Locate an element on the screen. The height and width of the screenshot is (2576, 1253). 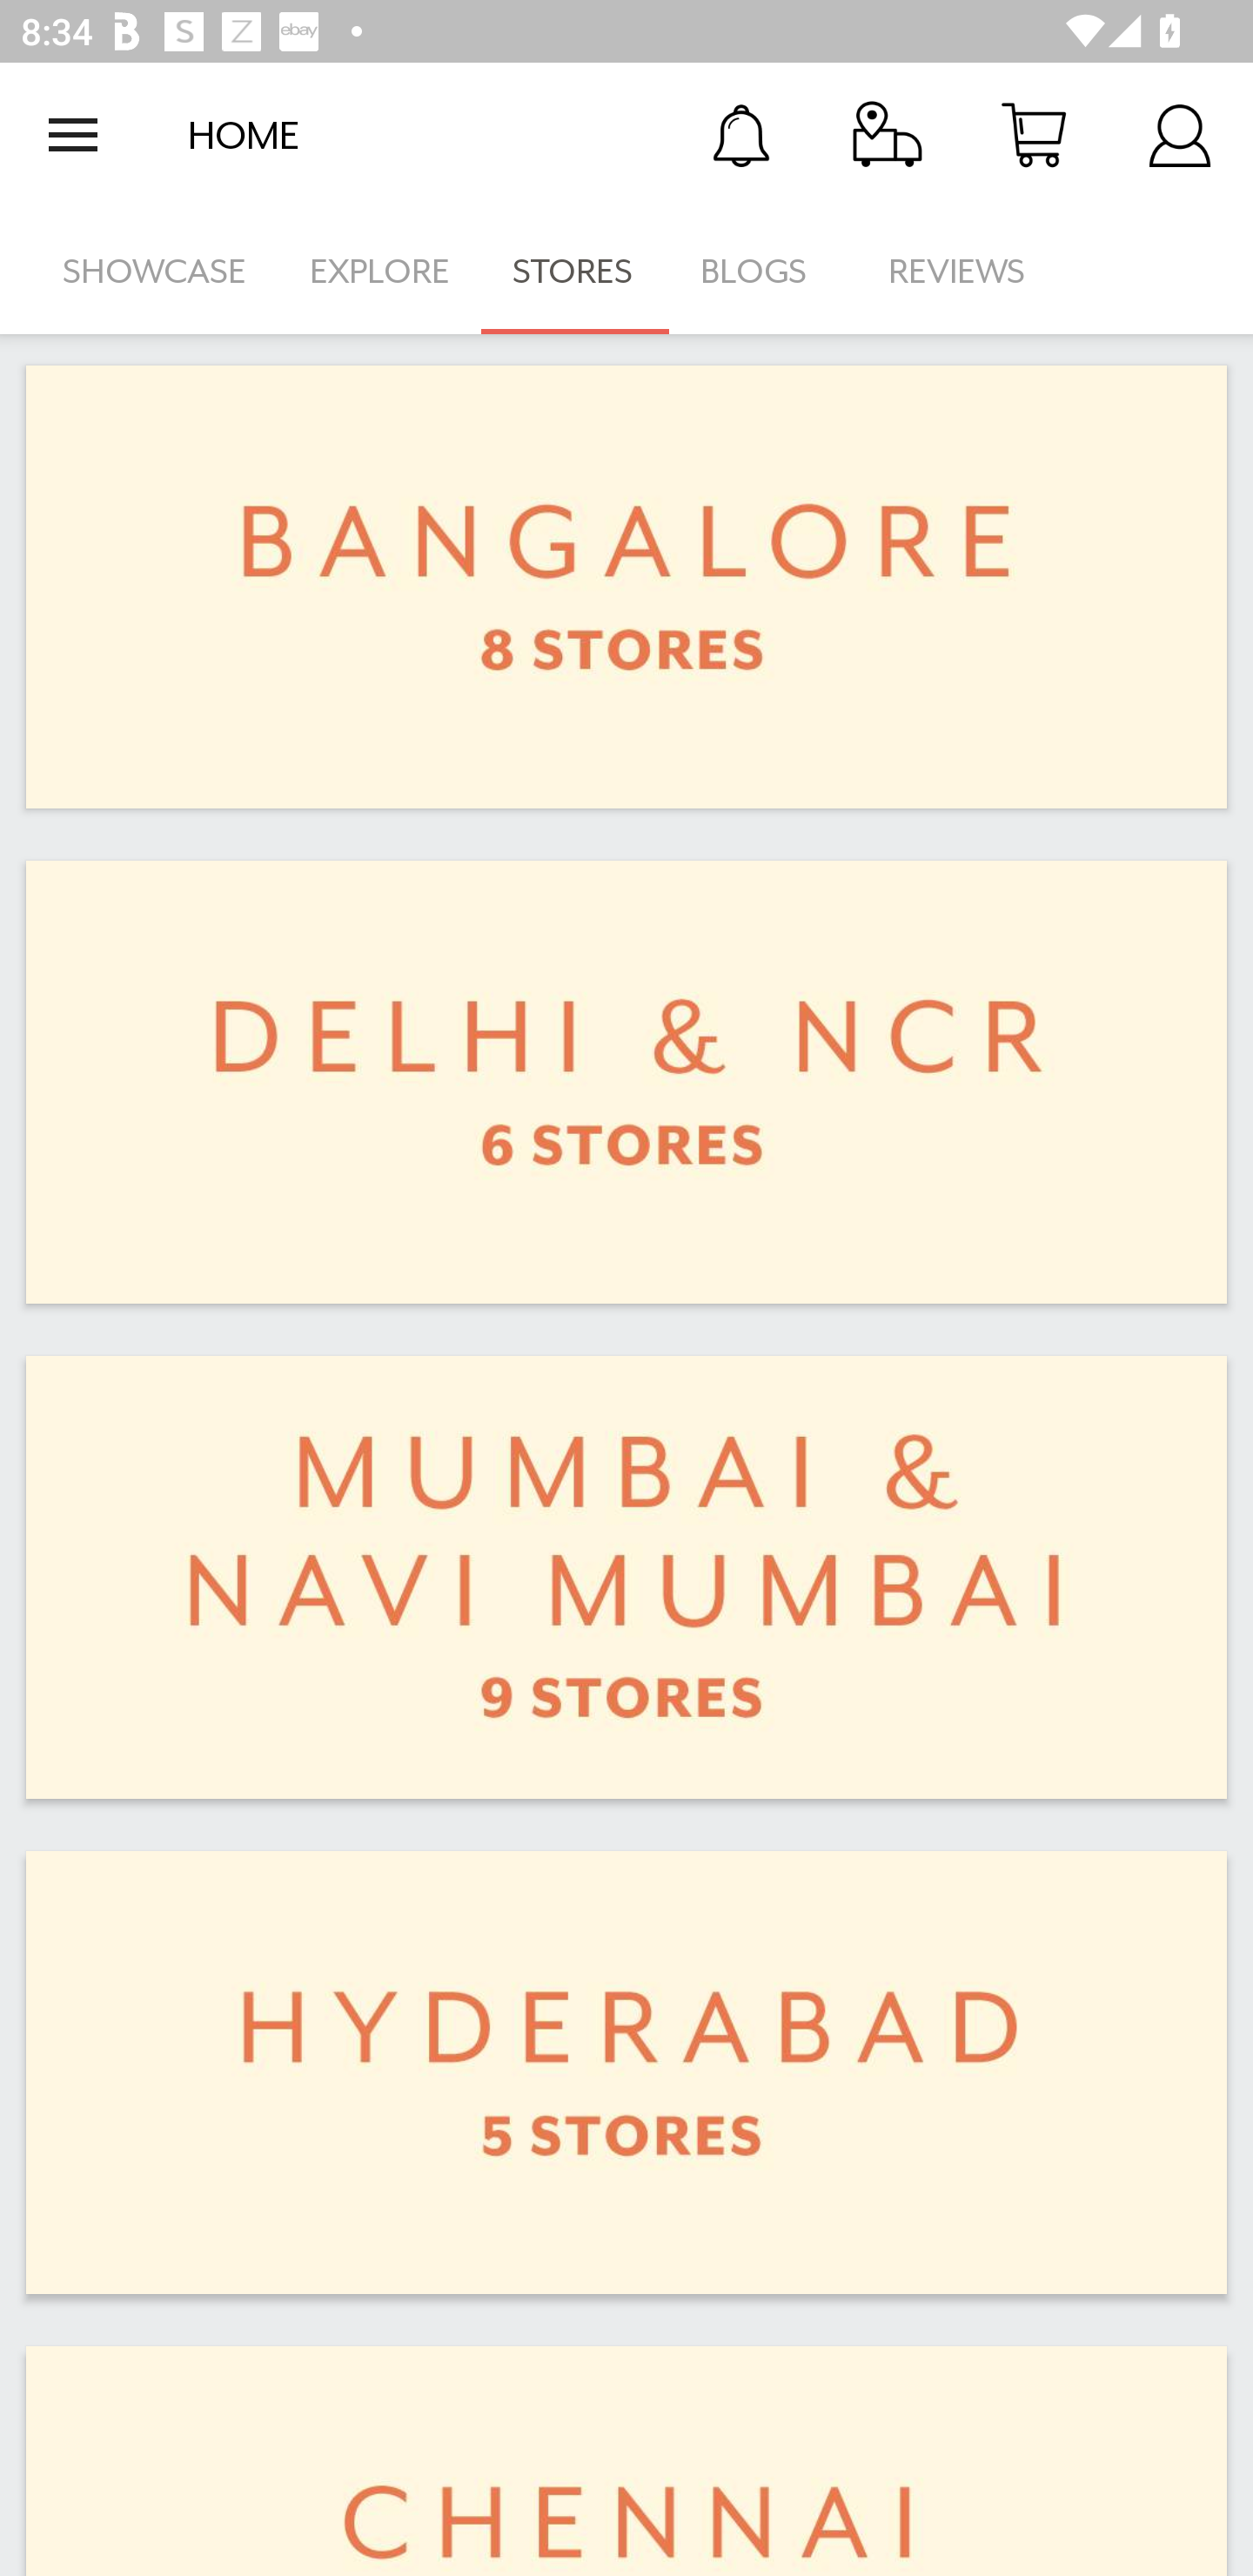
Account Details is located at coordinates (1180, 134).